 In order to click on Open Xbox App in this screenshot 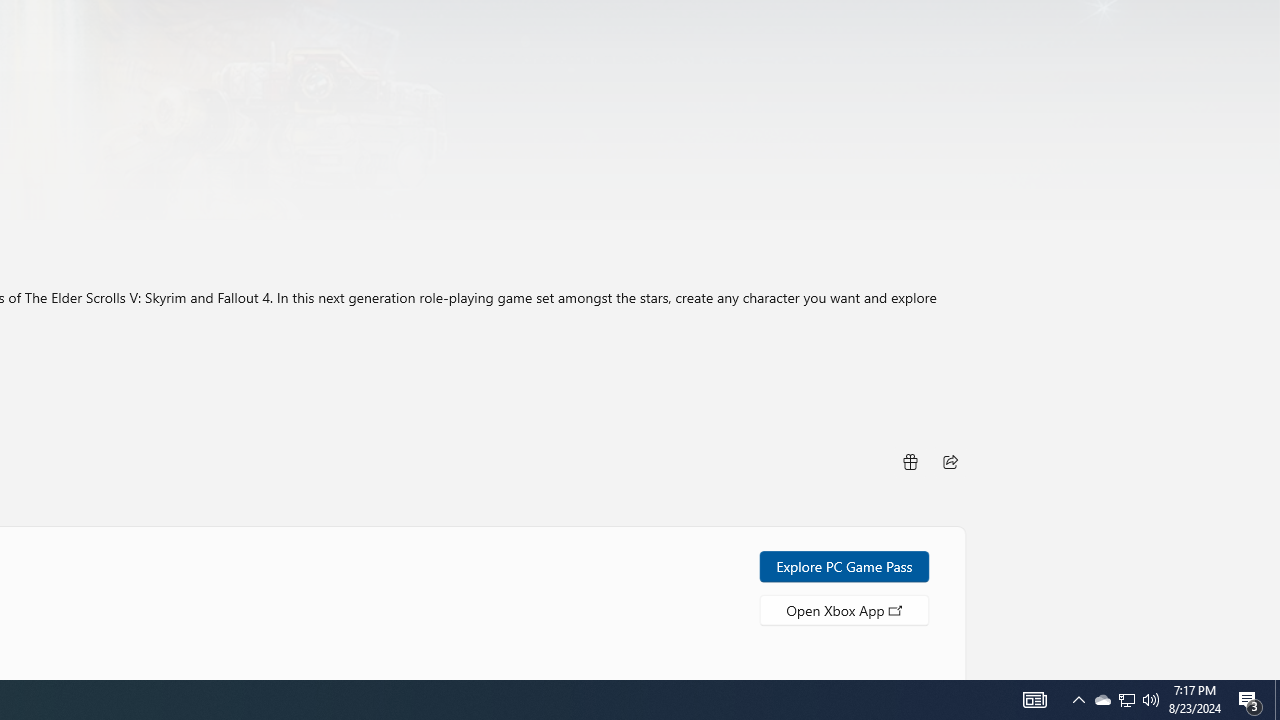, I will do `click(844, 609)`.